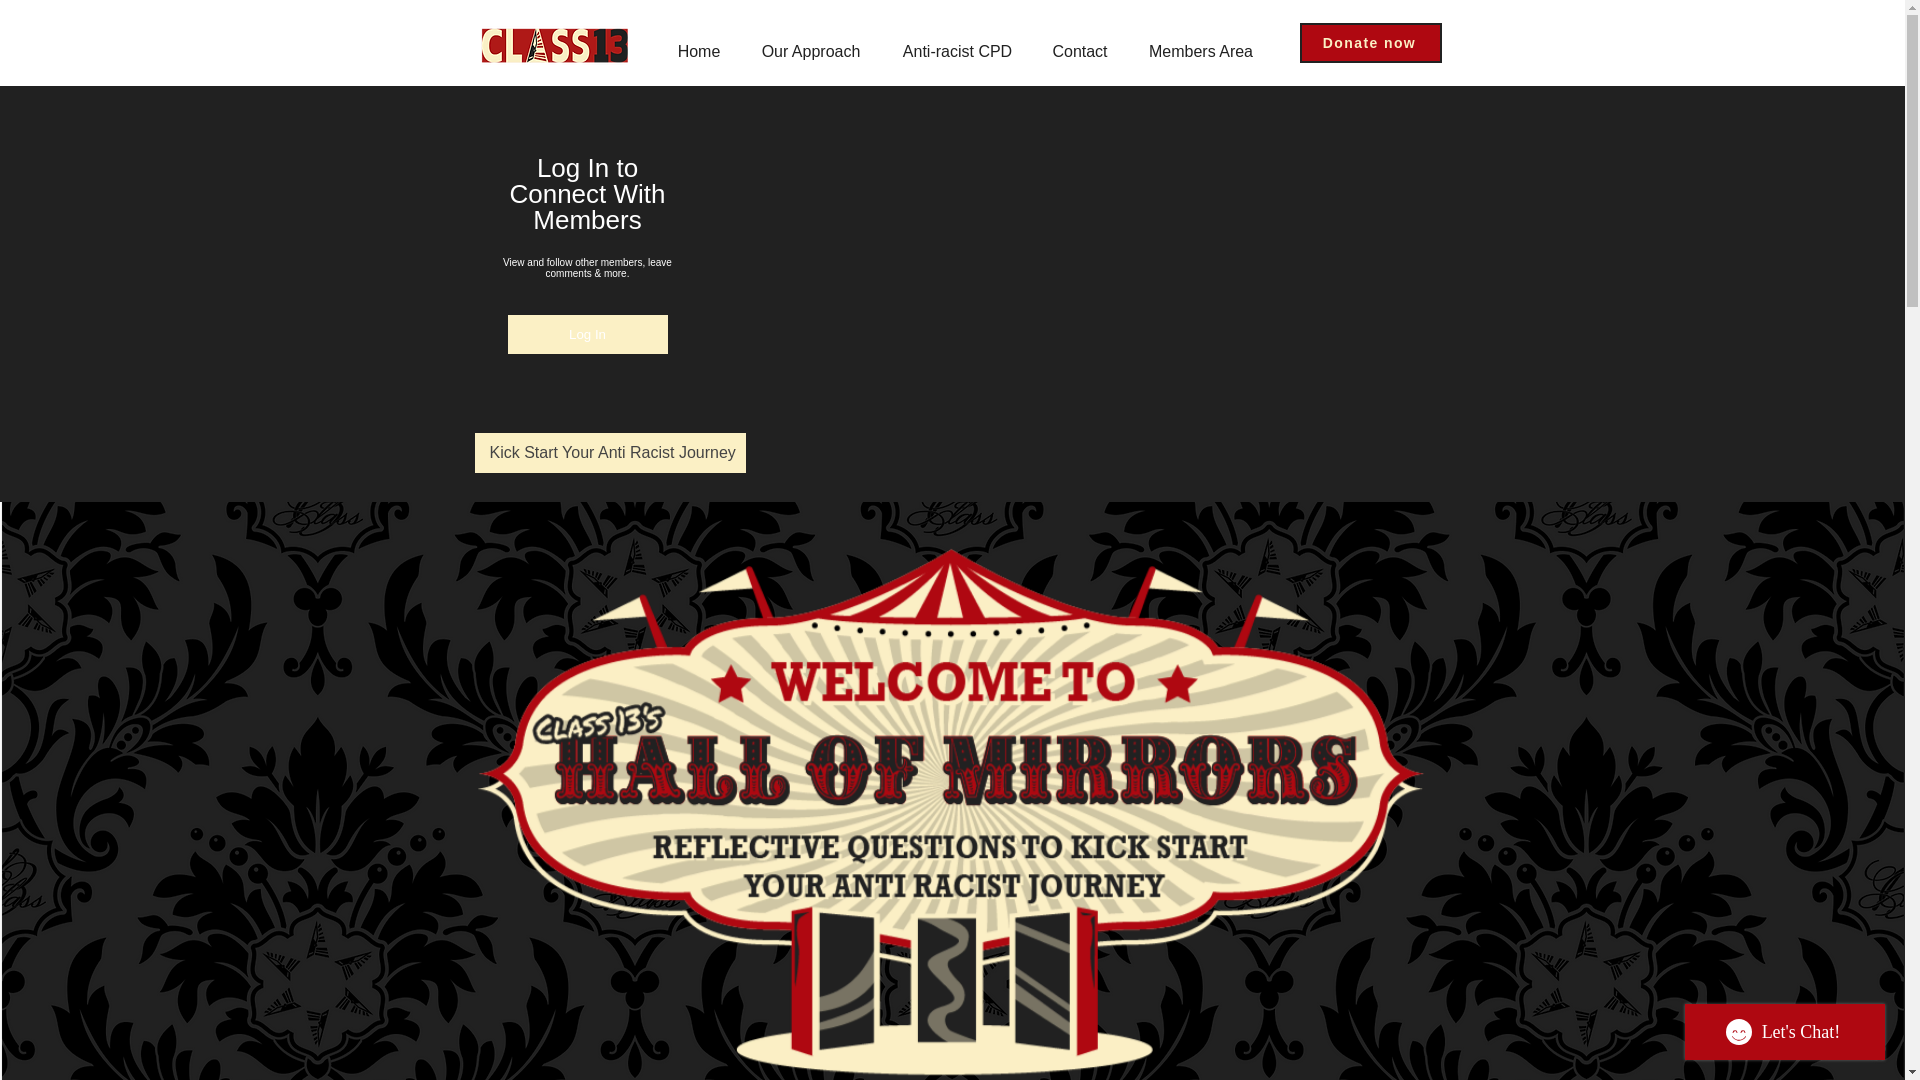 The width and height of the screenshot is (1920, 1080). Describe the element at coordinates (588, 334) in the screenshot. I see `Log In` at that location.